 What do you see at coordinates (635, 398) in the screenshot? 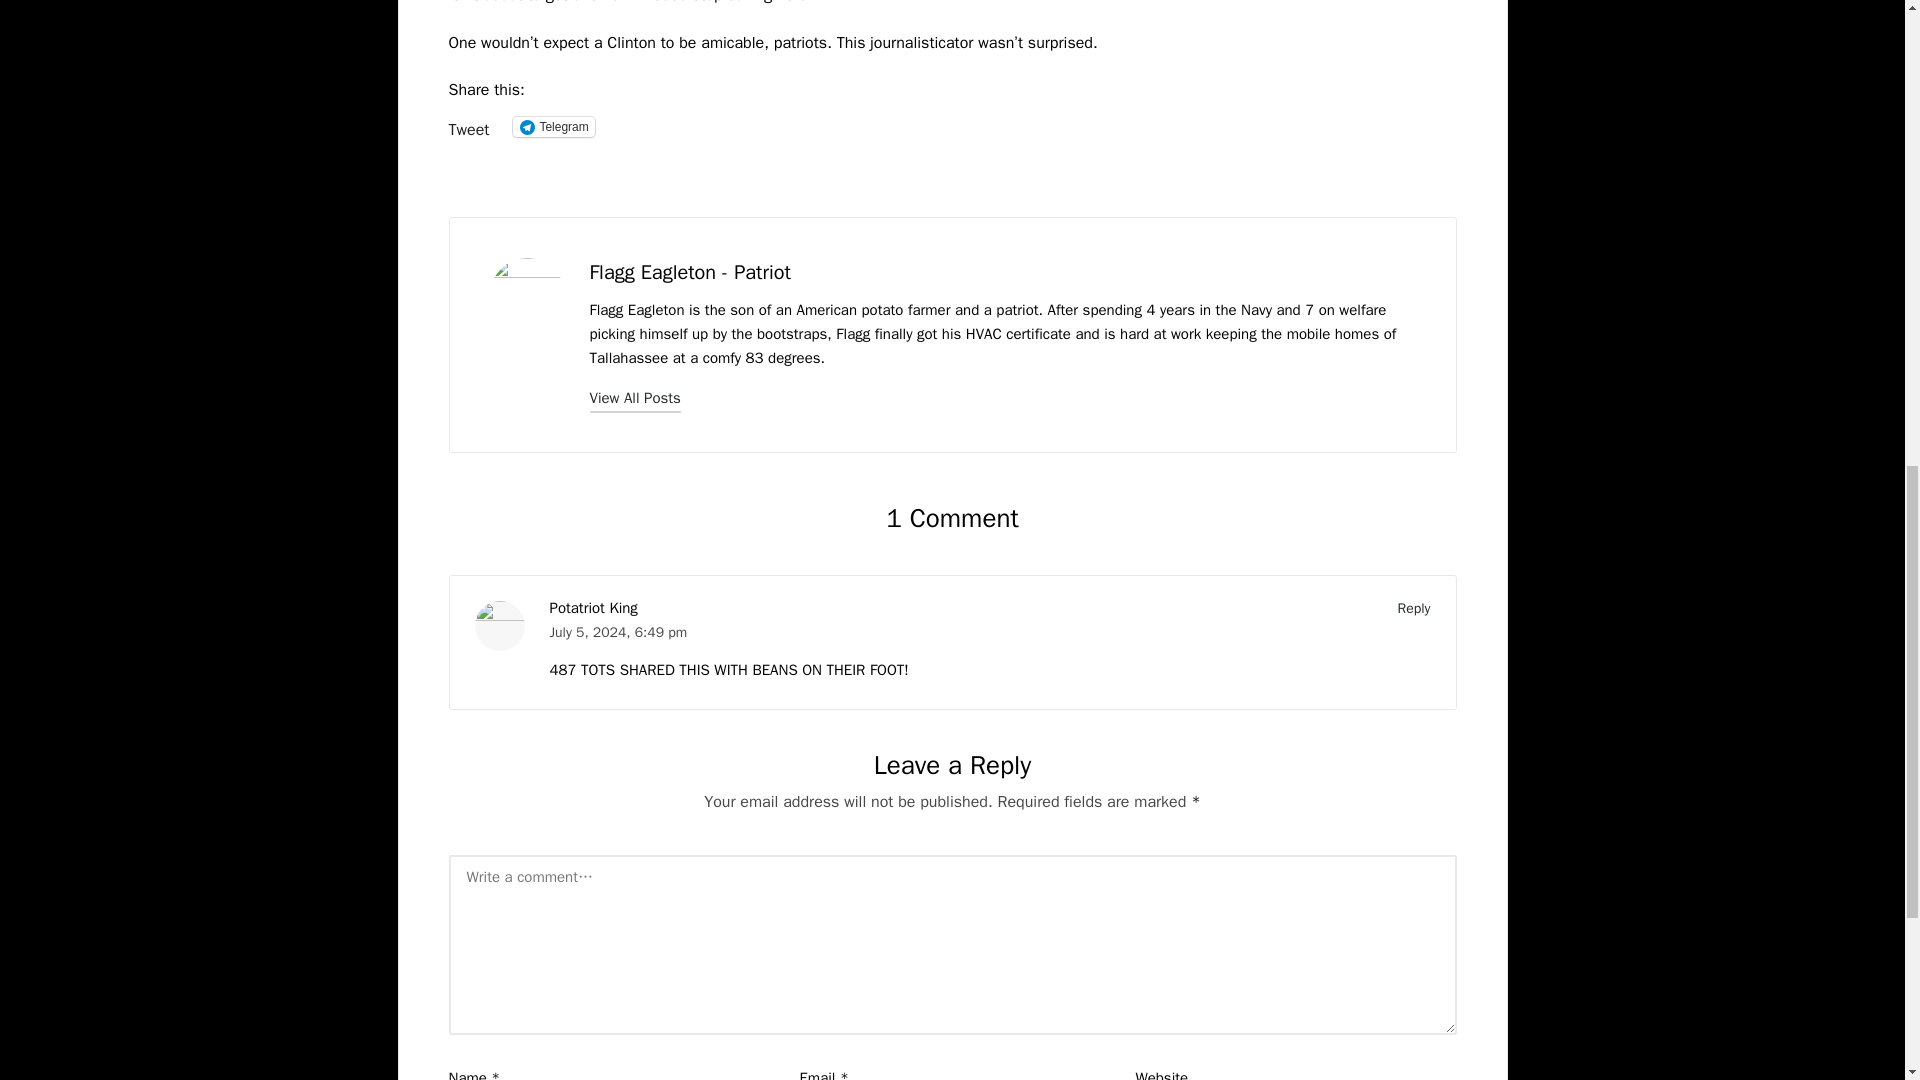
I see `View All Posts` at bounding box center [635, 398].